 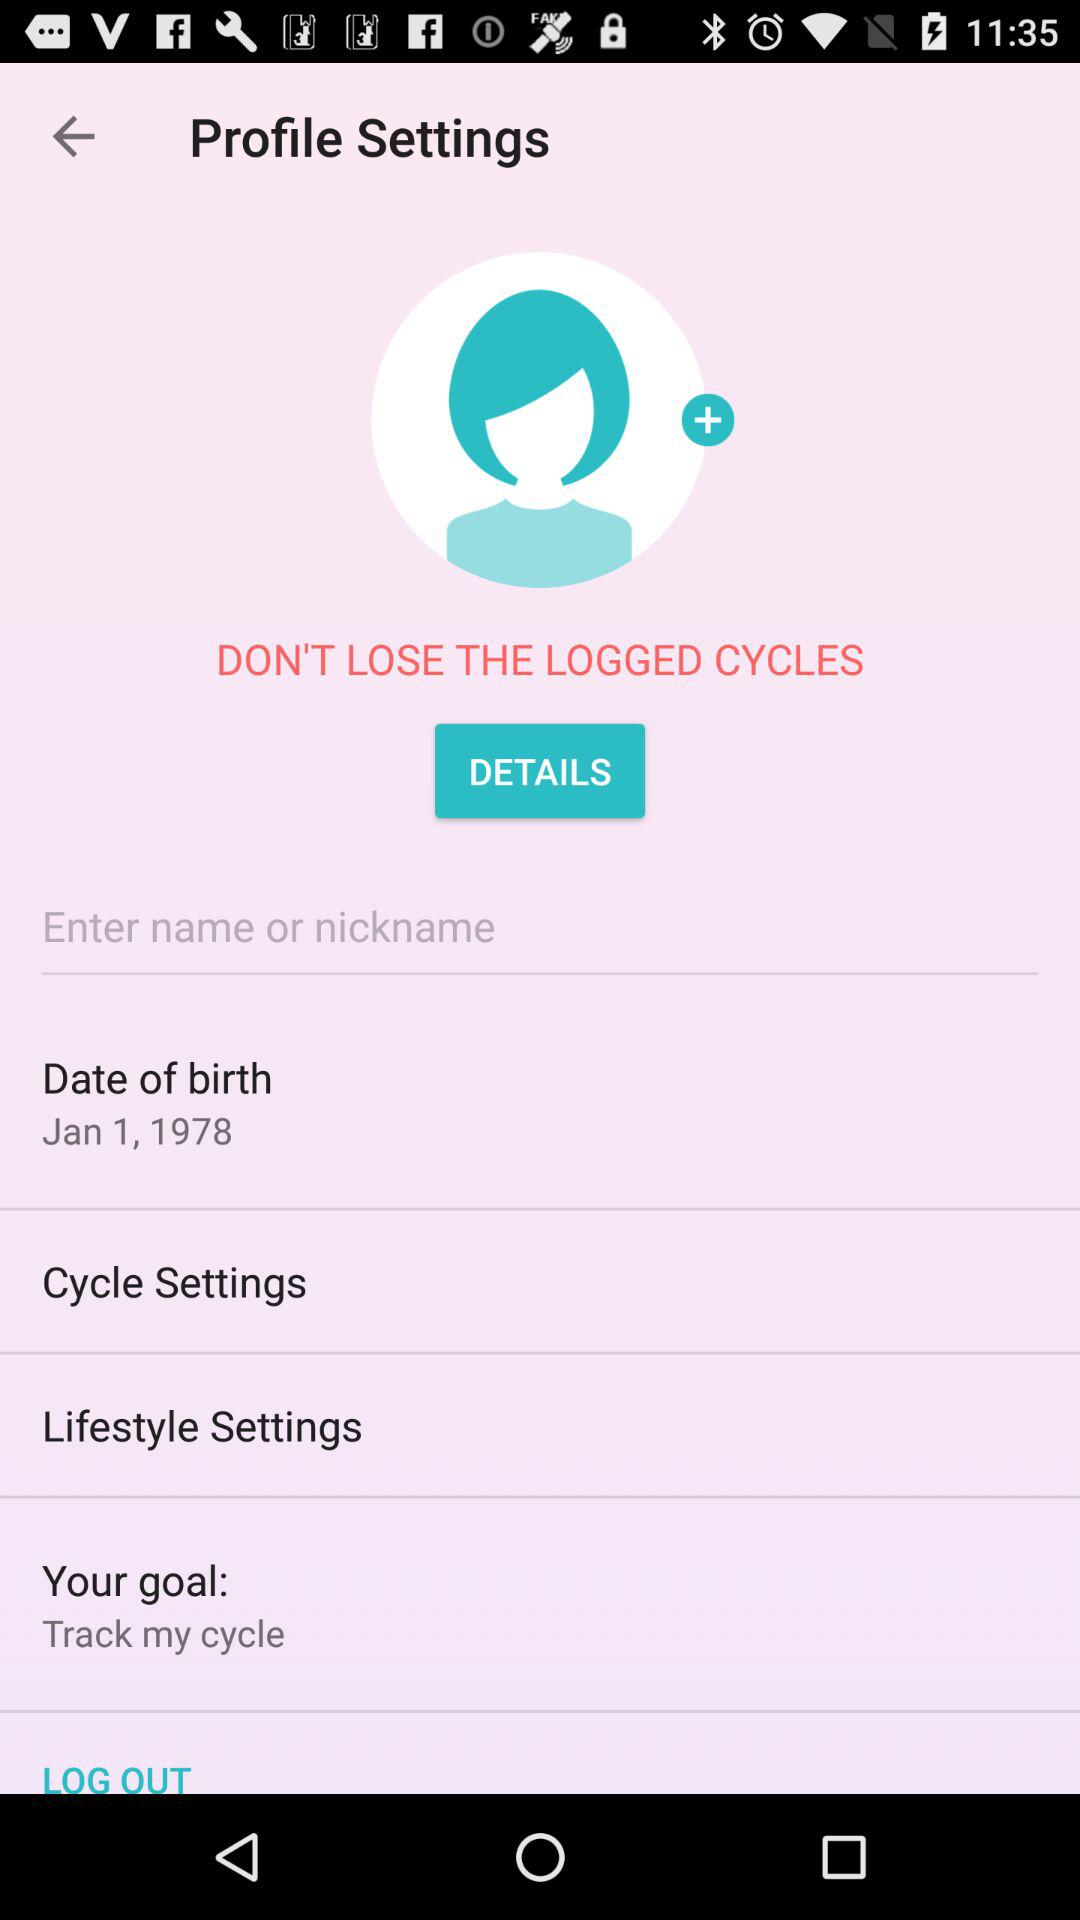 What do you see at coordinates (73, 136) in the screenshot?
I see `press the icon to the left of the profile settings icon` at bounding box center [73, 136].